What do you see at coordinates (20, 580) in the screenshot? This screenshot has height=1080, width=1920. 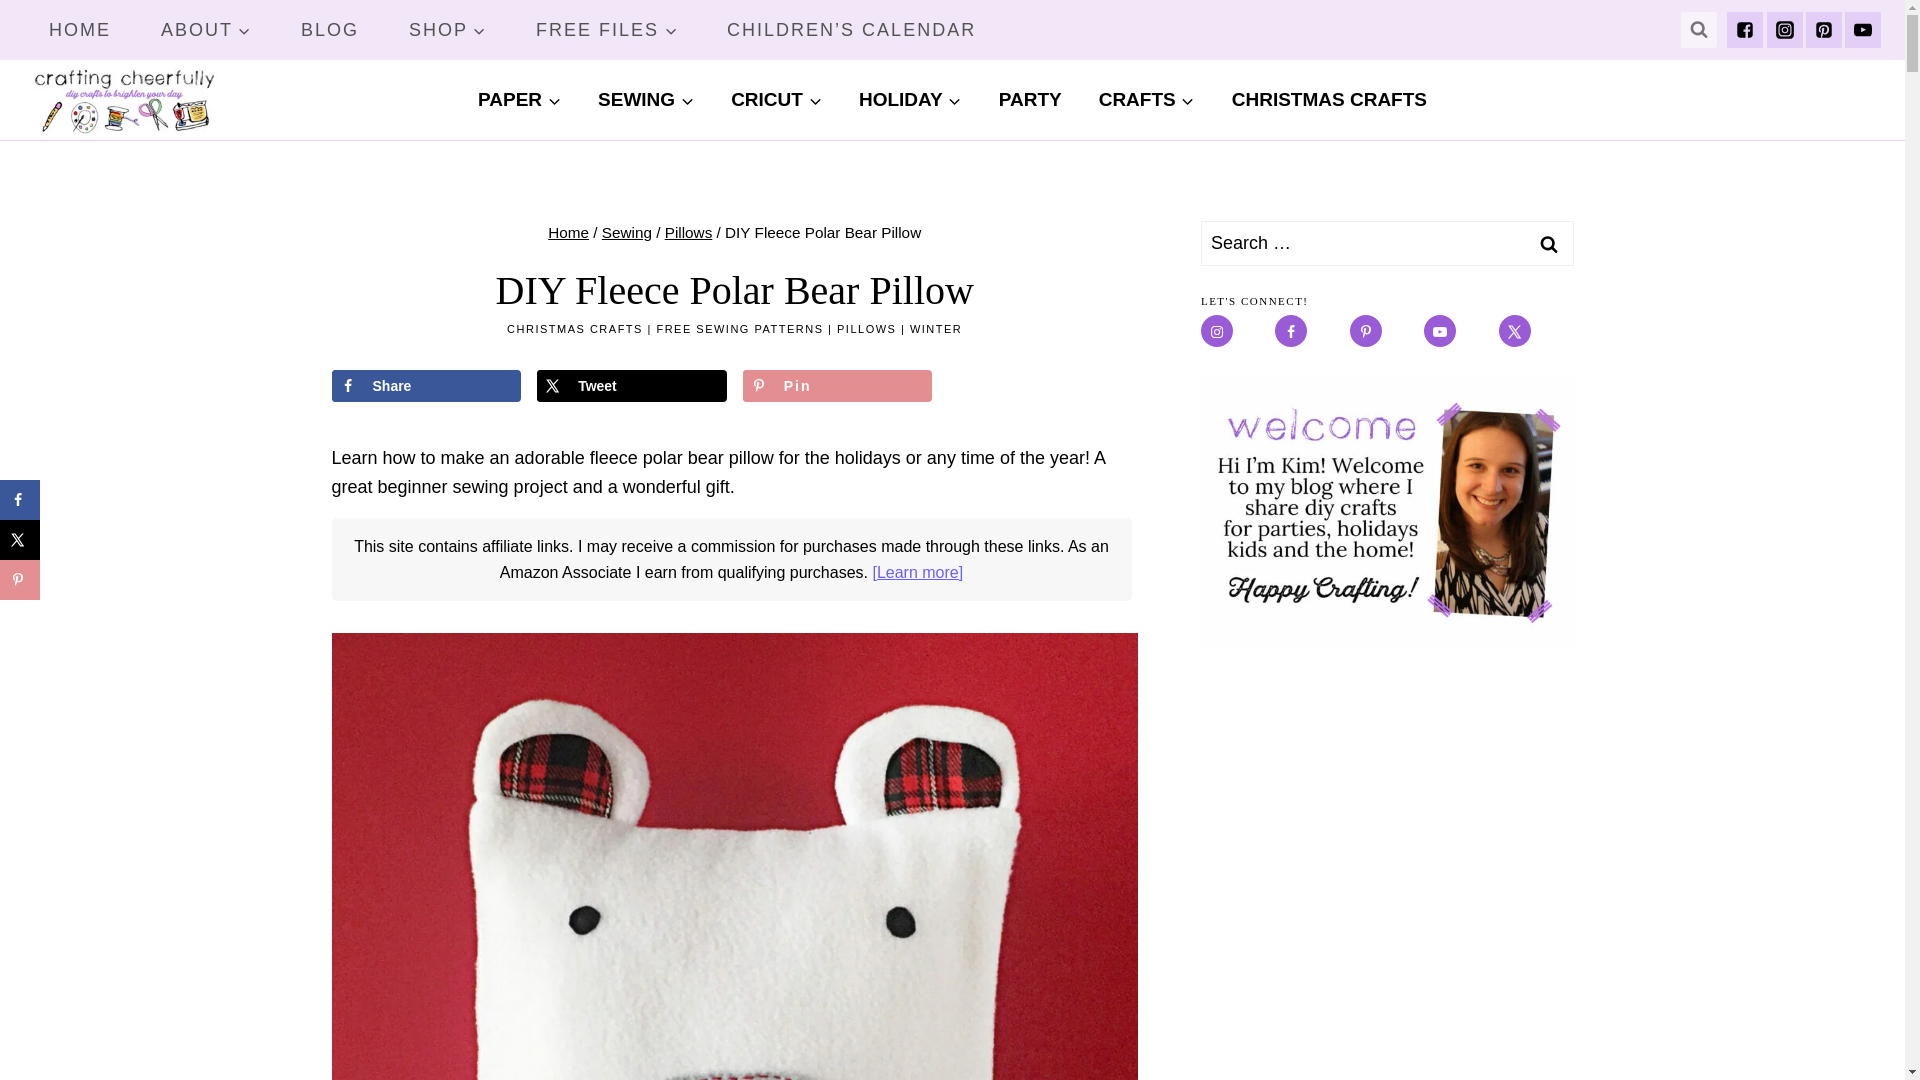 I see `Save to Pinterest` at bounding box center [20, 580].